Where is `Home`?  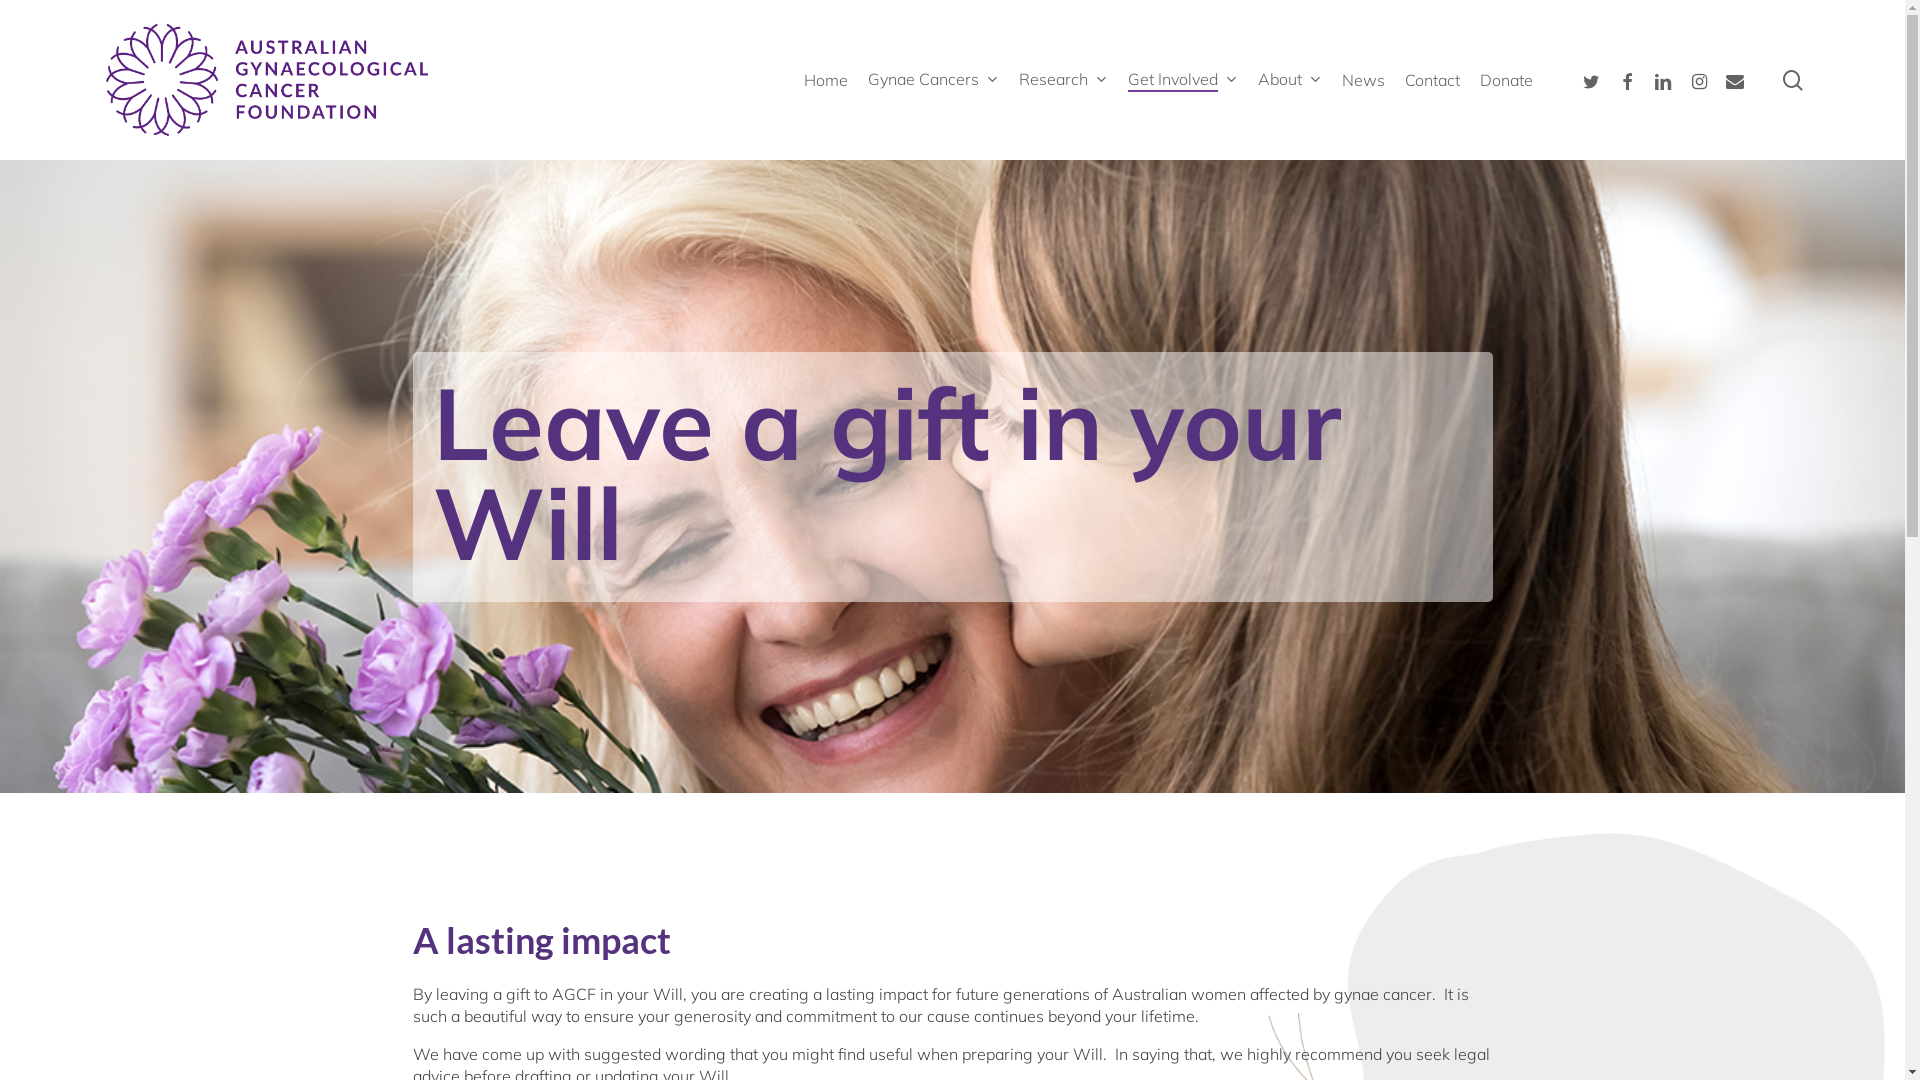 Home is located at coordinates (826, 80).